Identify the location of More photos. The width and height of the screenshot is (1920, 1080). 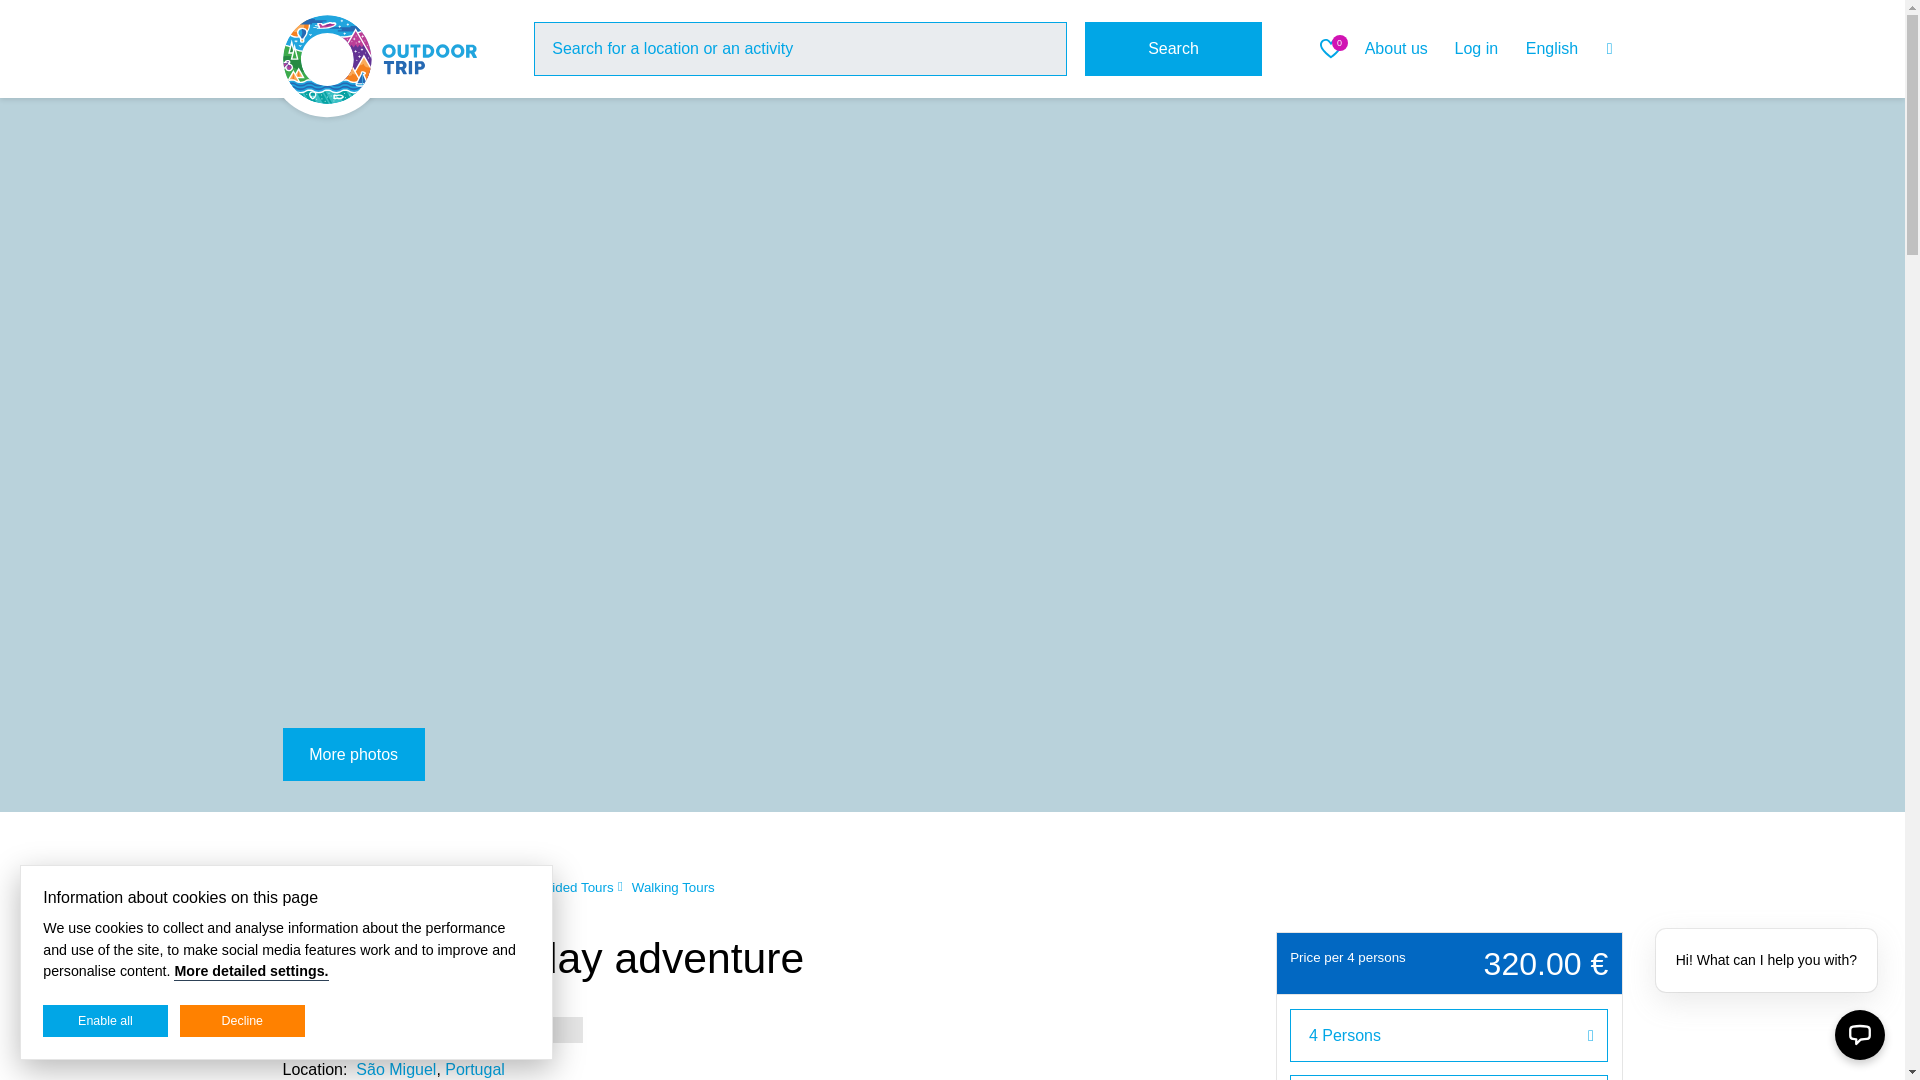
(353, 754).